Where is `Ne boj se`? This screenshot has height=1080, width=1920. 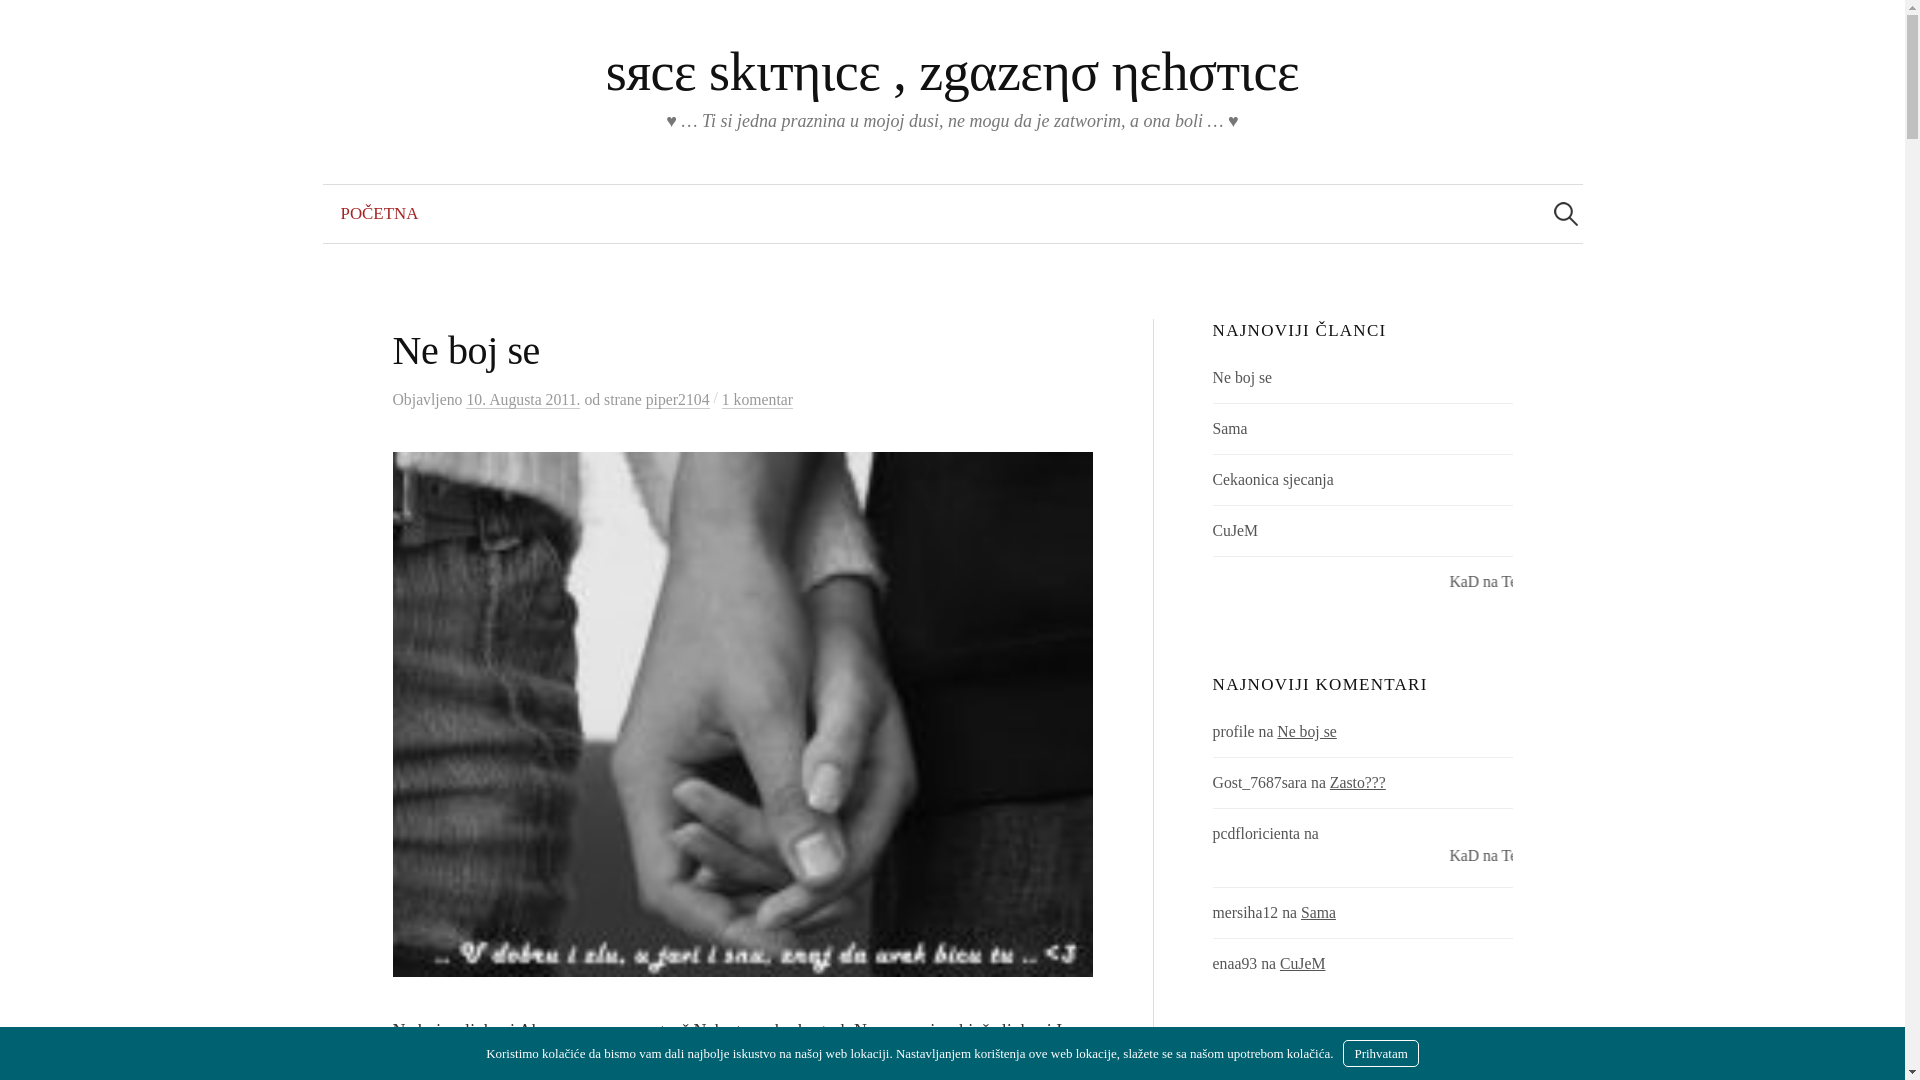 Ne boj se is located at coordinates (1243, 378).